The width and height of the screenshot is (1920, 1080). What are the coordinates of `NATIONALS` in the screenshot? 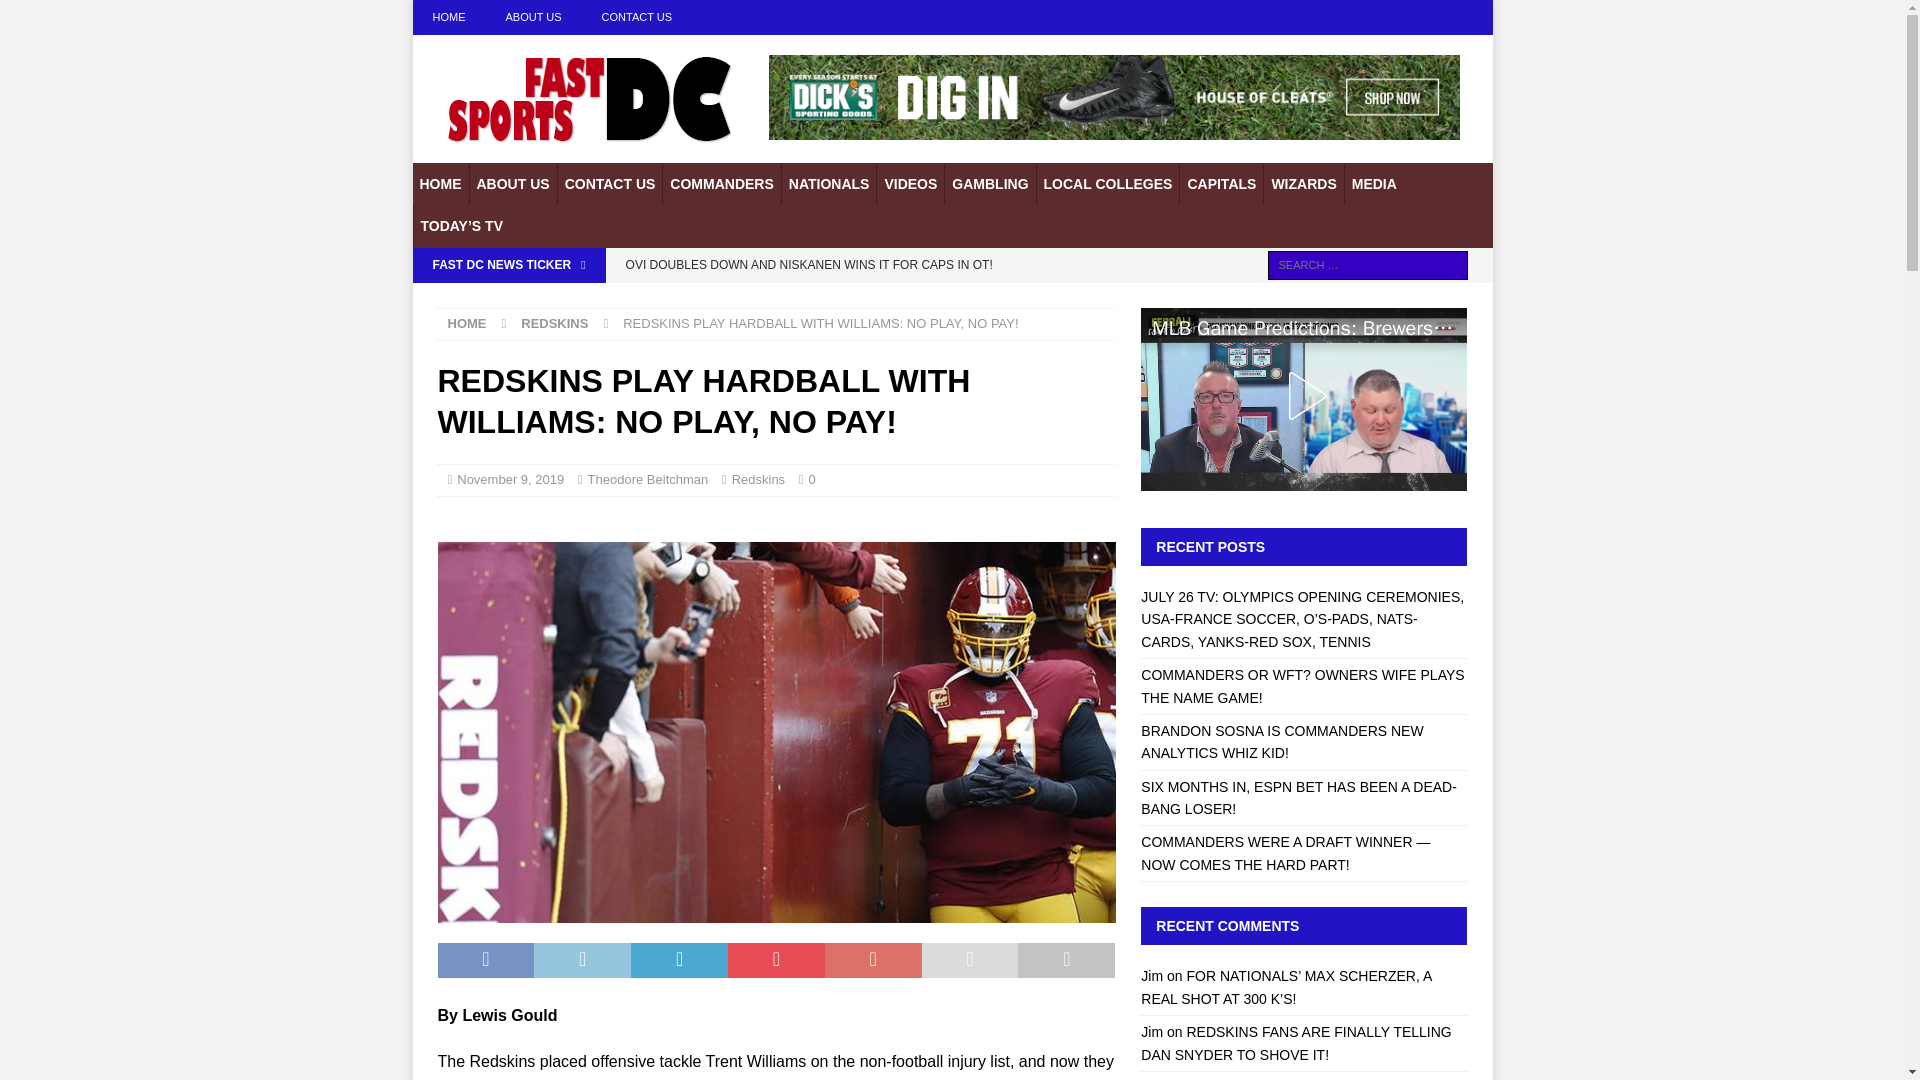 It's located at (829, 184).